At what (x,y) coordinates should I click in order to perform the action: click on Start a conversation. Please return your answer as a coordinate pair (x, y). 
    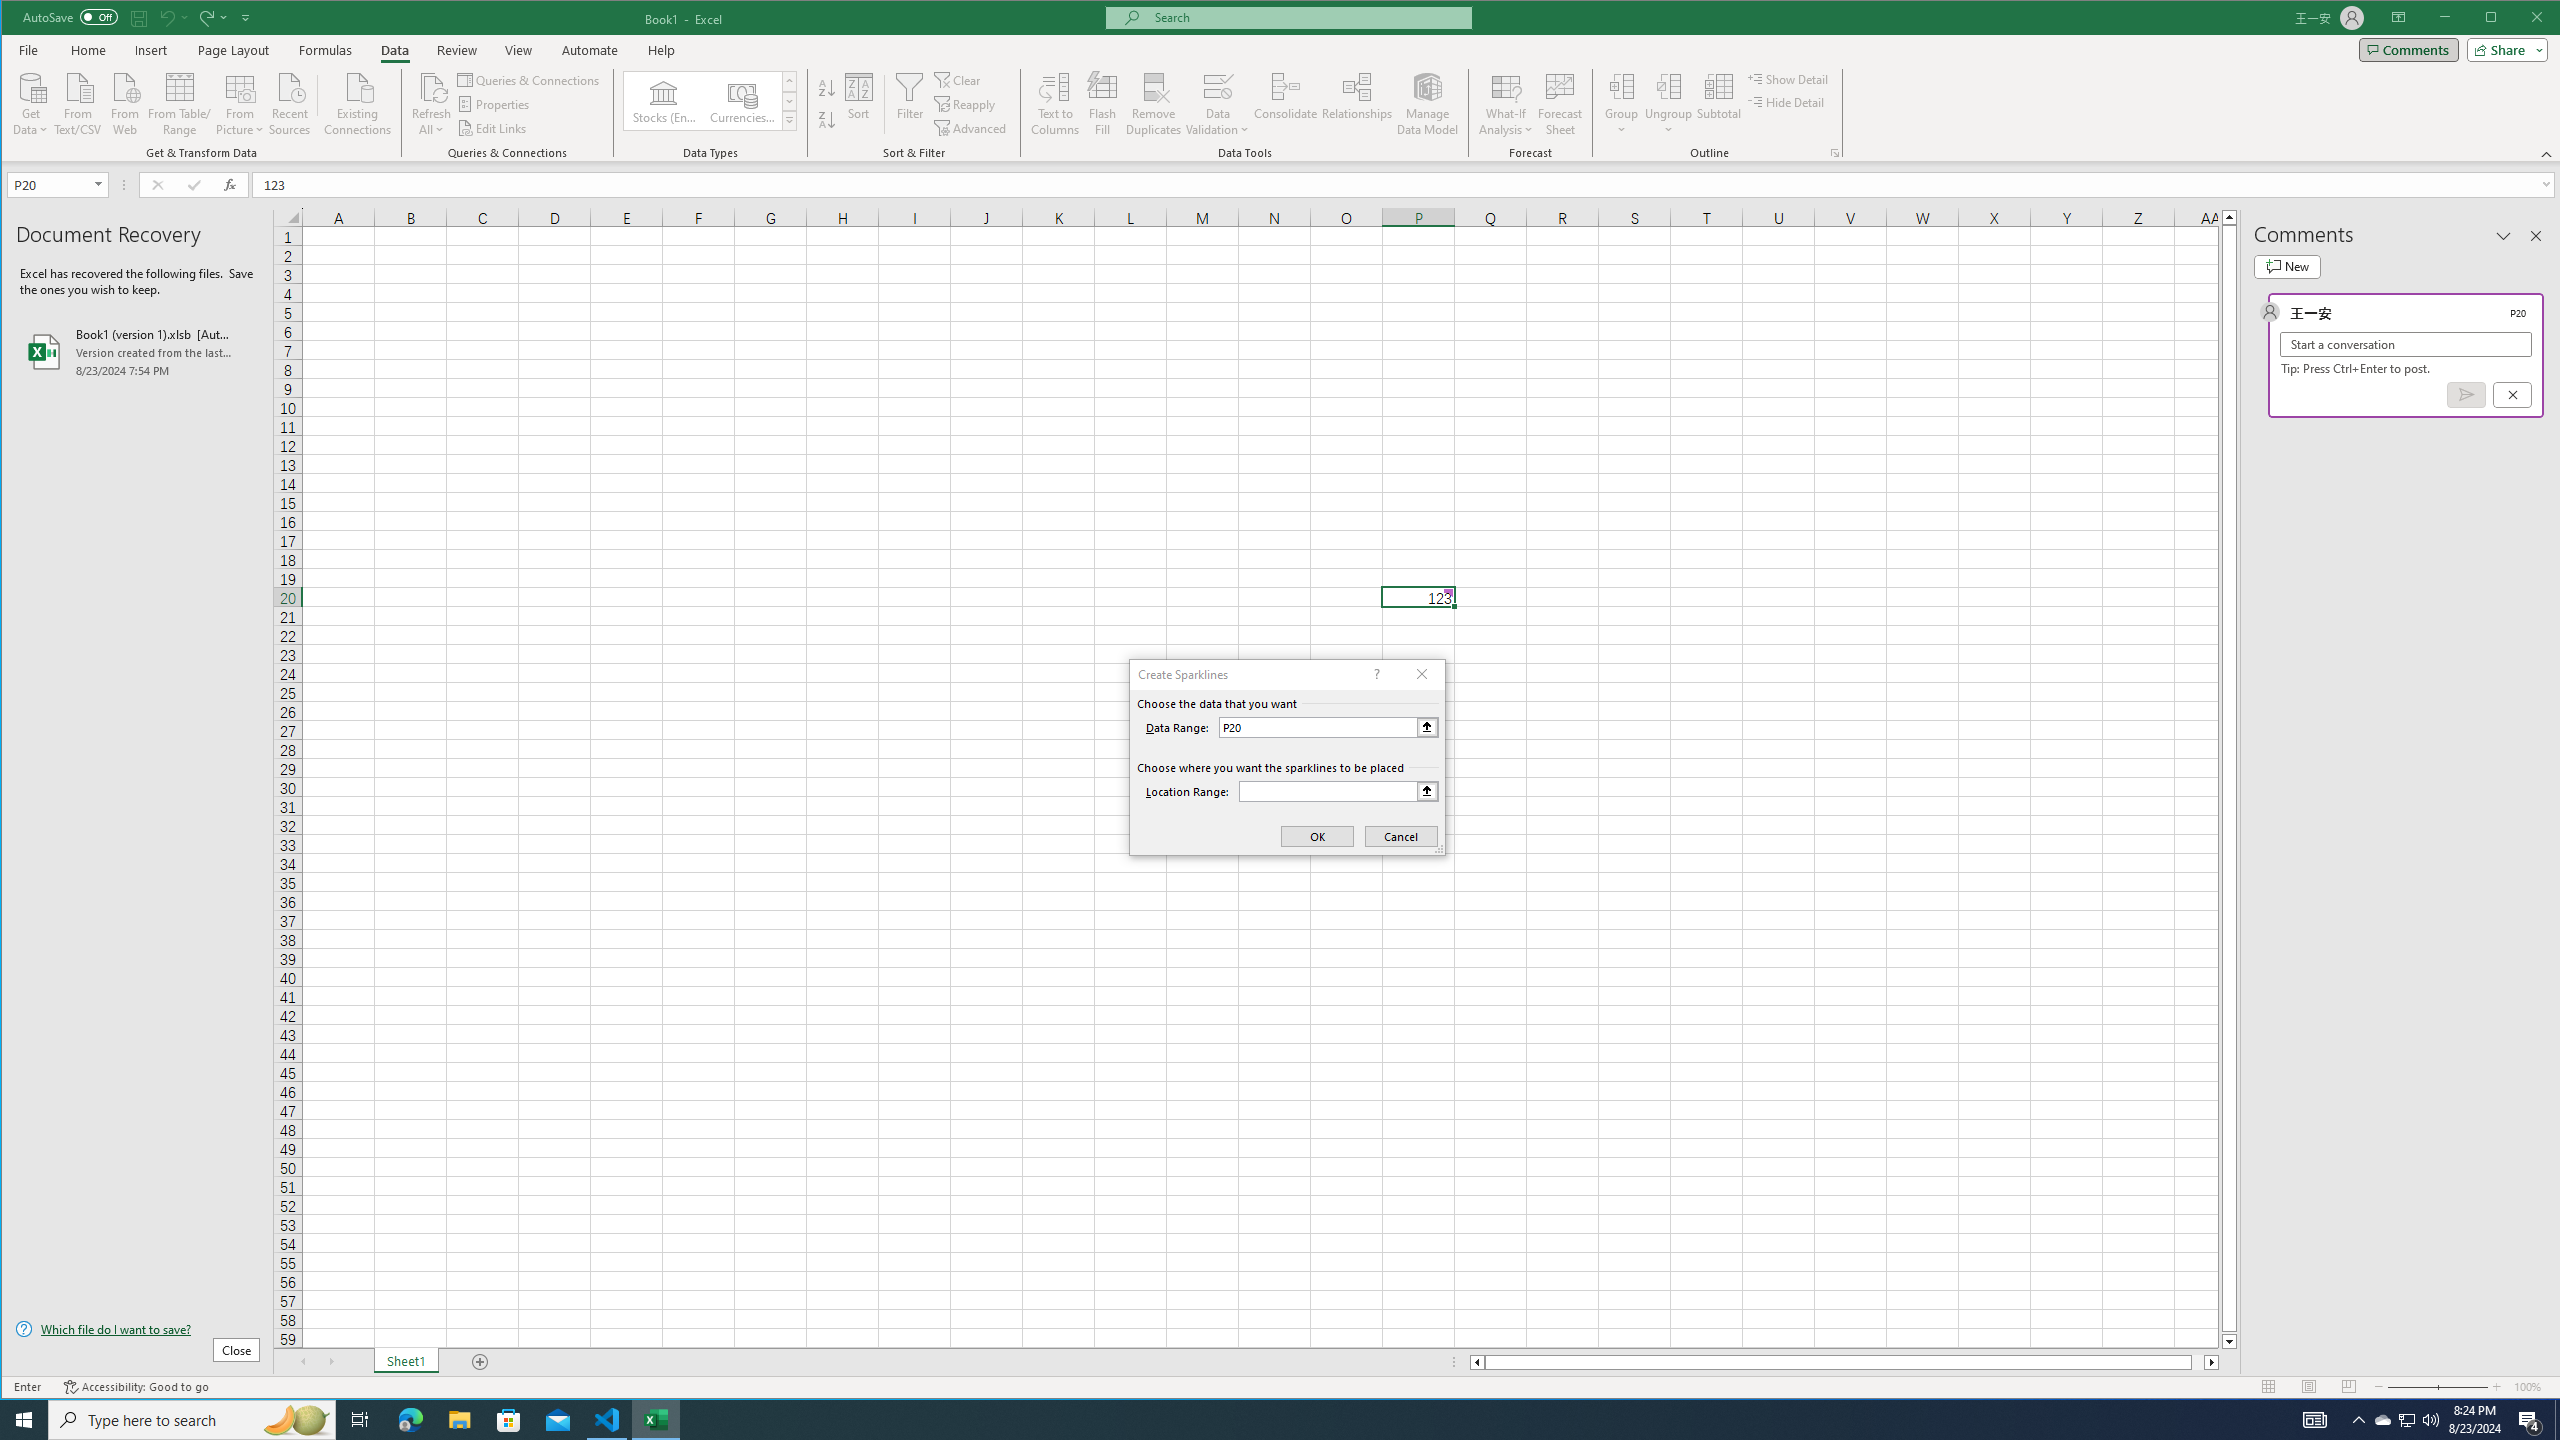
    Looking at the image, I should click on (2406, 344).